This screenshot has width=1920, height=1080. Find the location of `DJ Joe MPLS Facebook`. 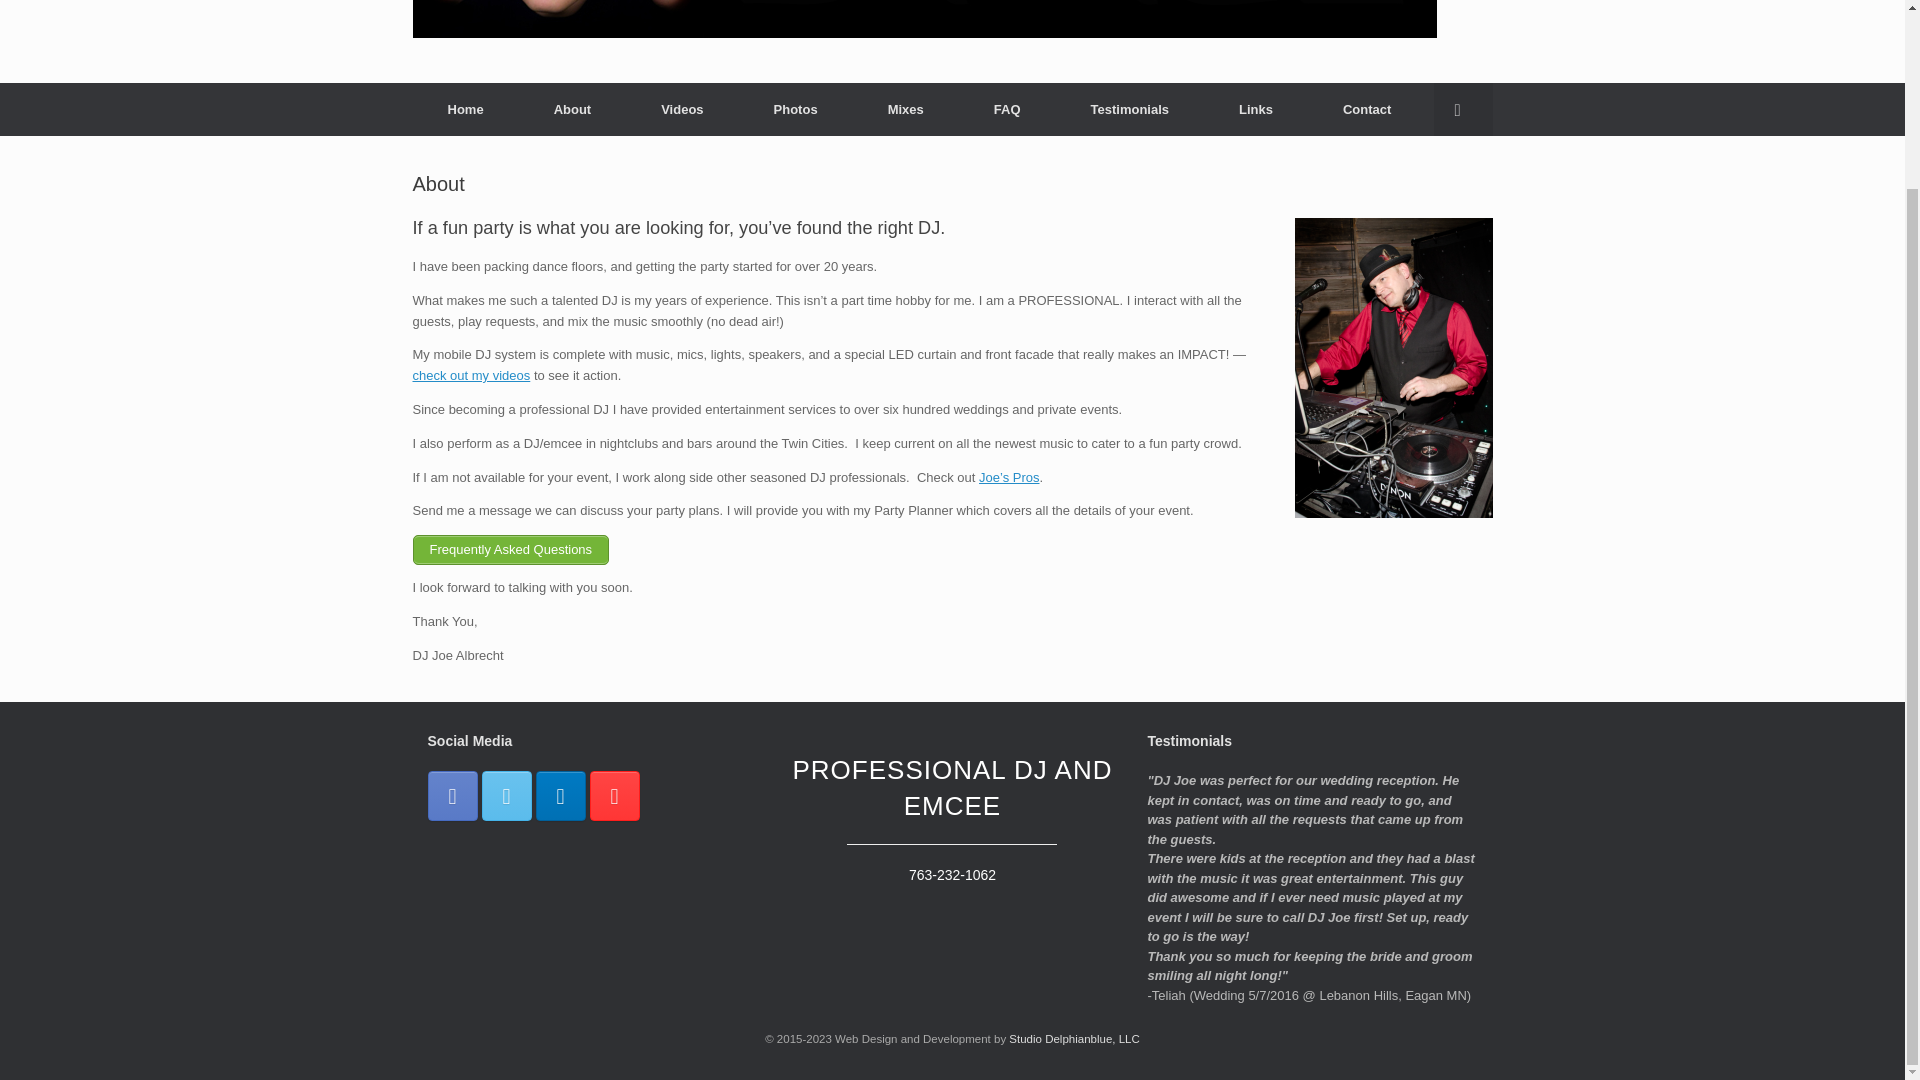

DJ Joe MPLS Facebook is located at coordinates (453, 796).